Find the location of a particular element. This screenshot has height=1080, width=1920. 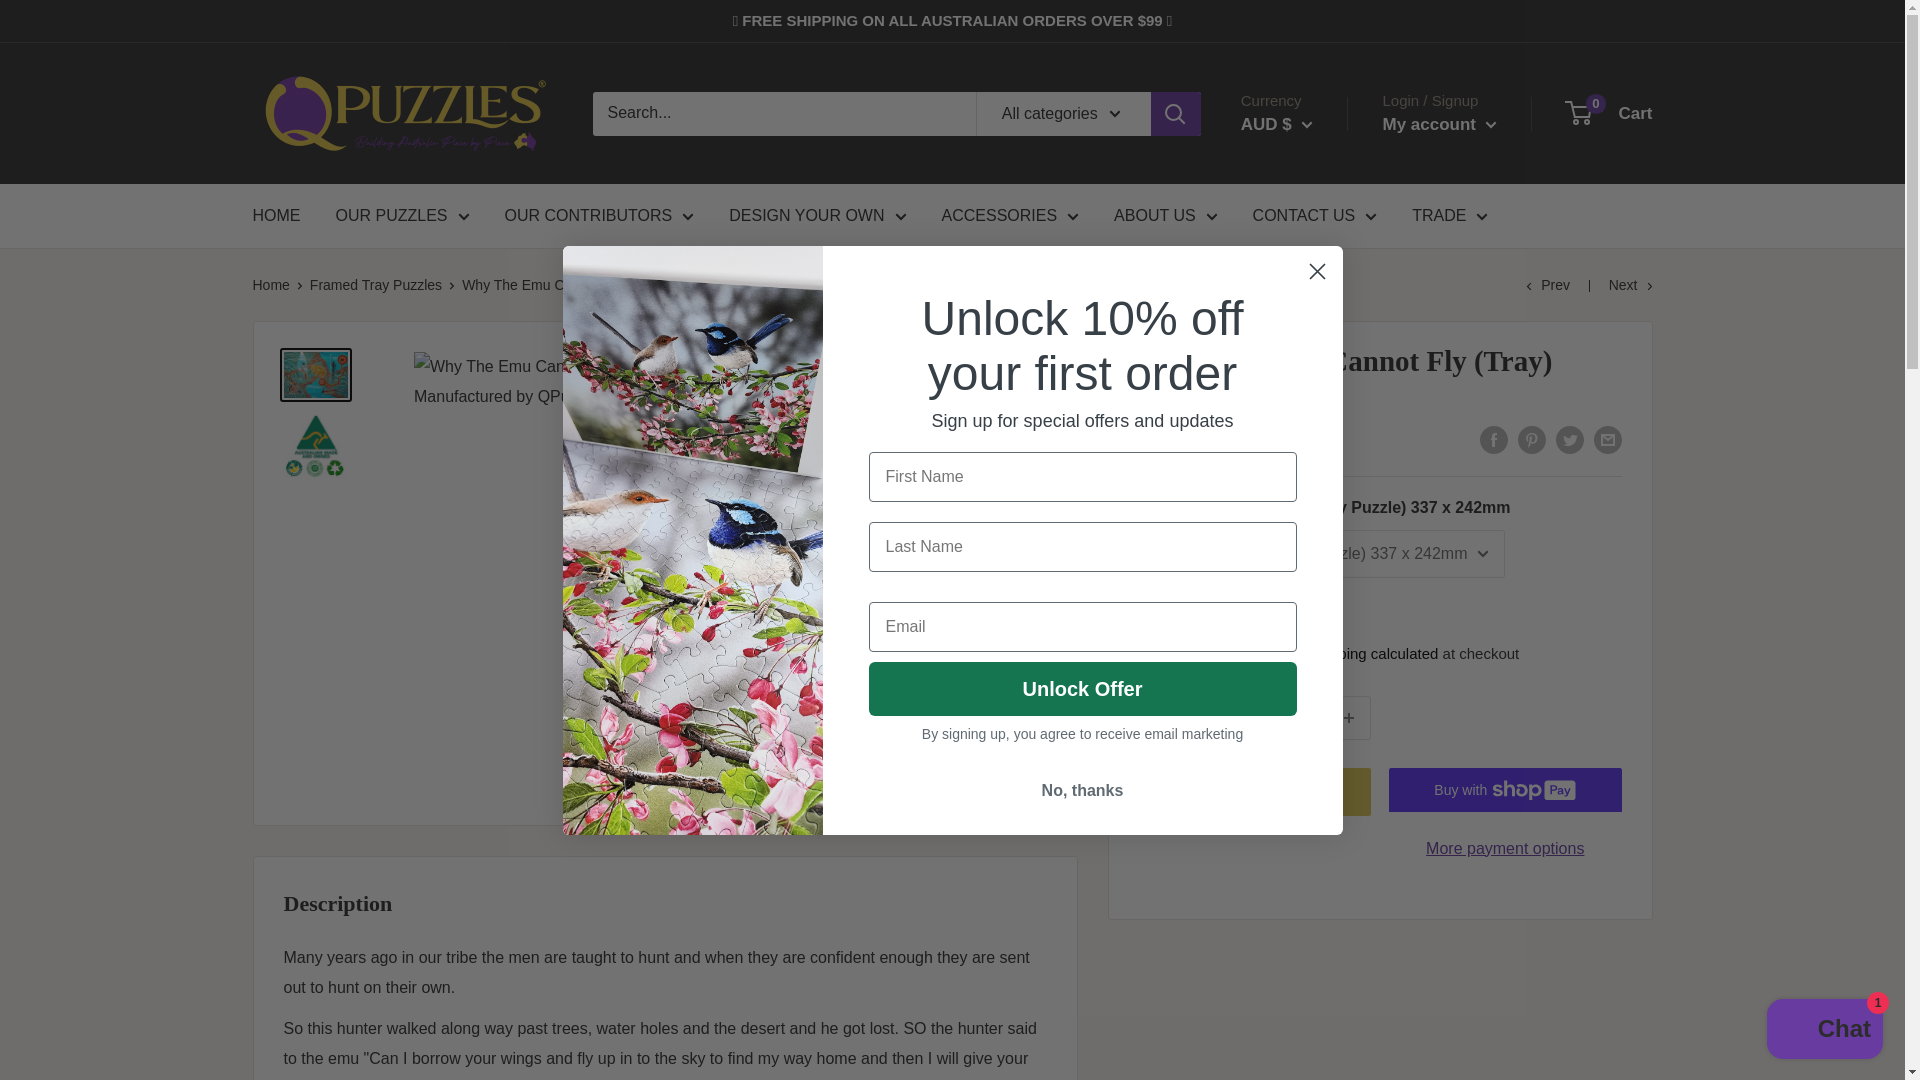

1 is located at coordinates (1296, 717).